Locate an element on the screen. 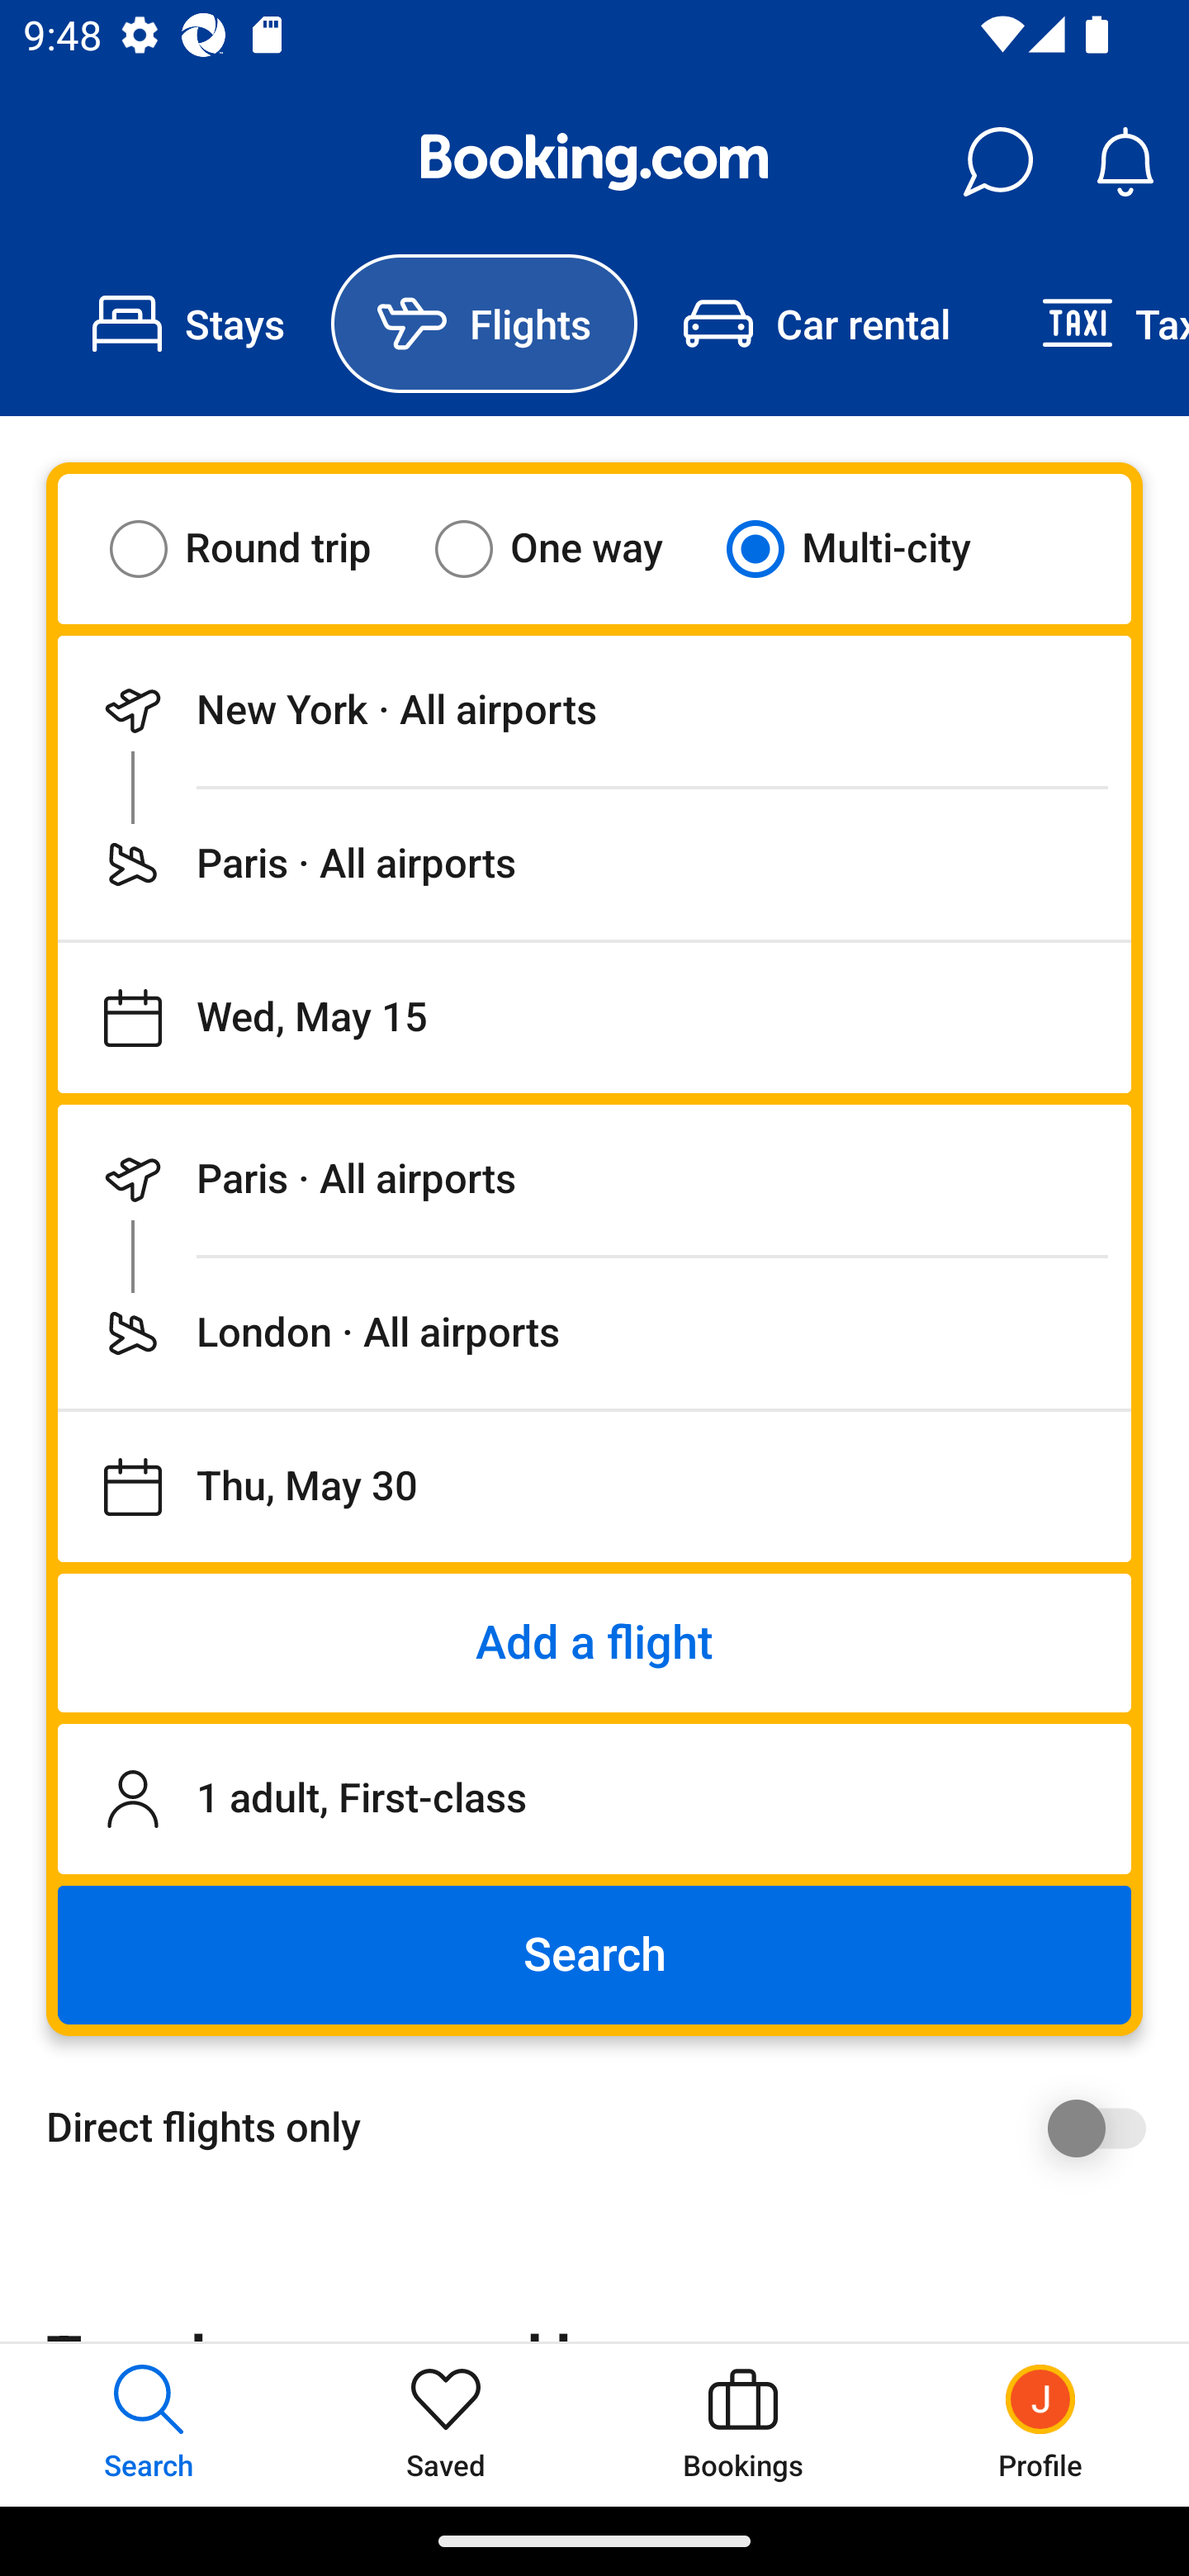 The width and height of the screenshot is (1189, 2576). Saved is located at coordinates (446, 2424).